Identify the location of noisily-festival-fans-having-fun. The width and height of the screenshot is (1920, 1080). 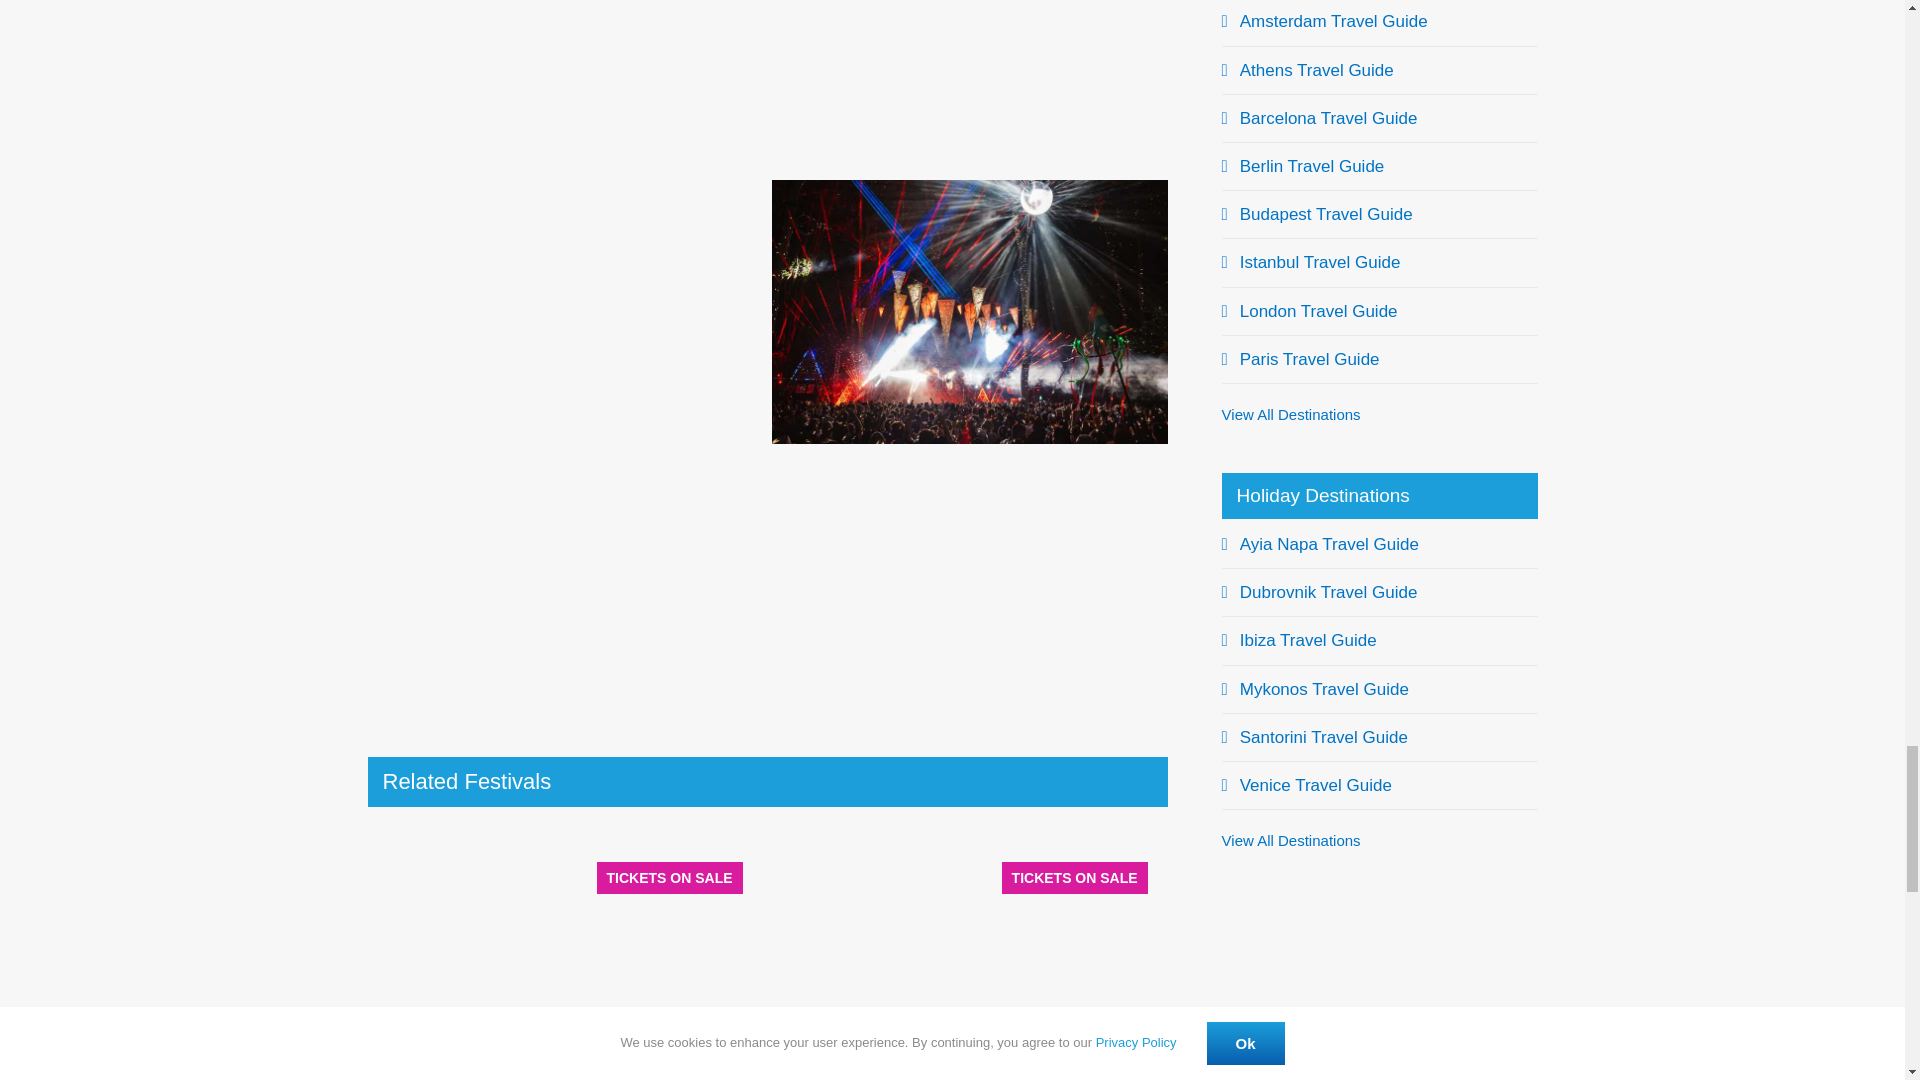
(564, 584).